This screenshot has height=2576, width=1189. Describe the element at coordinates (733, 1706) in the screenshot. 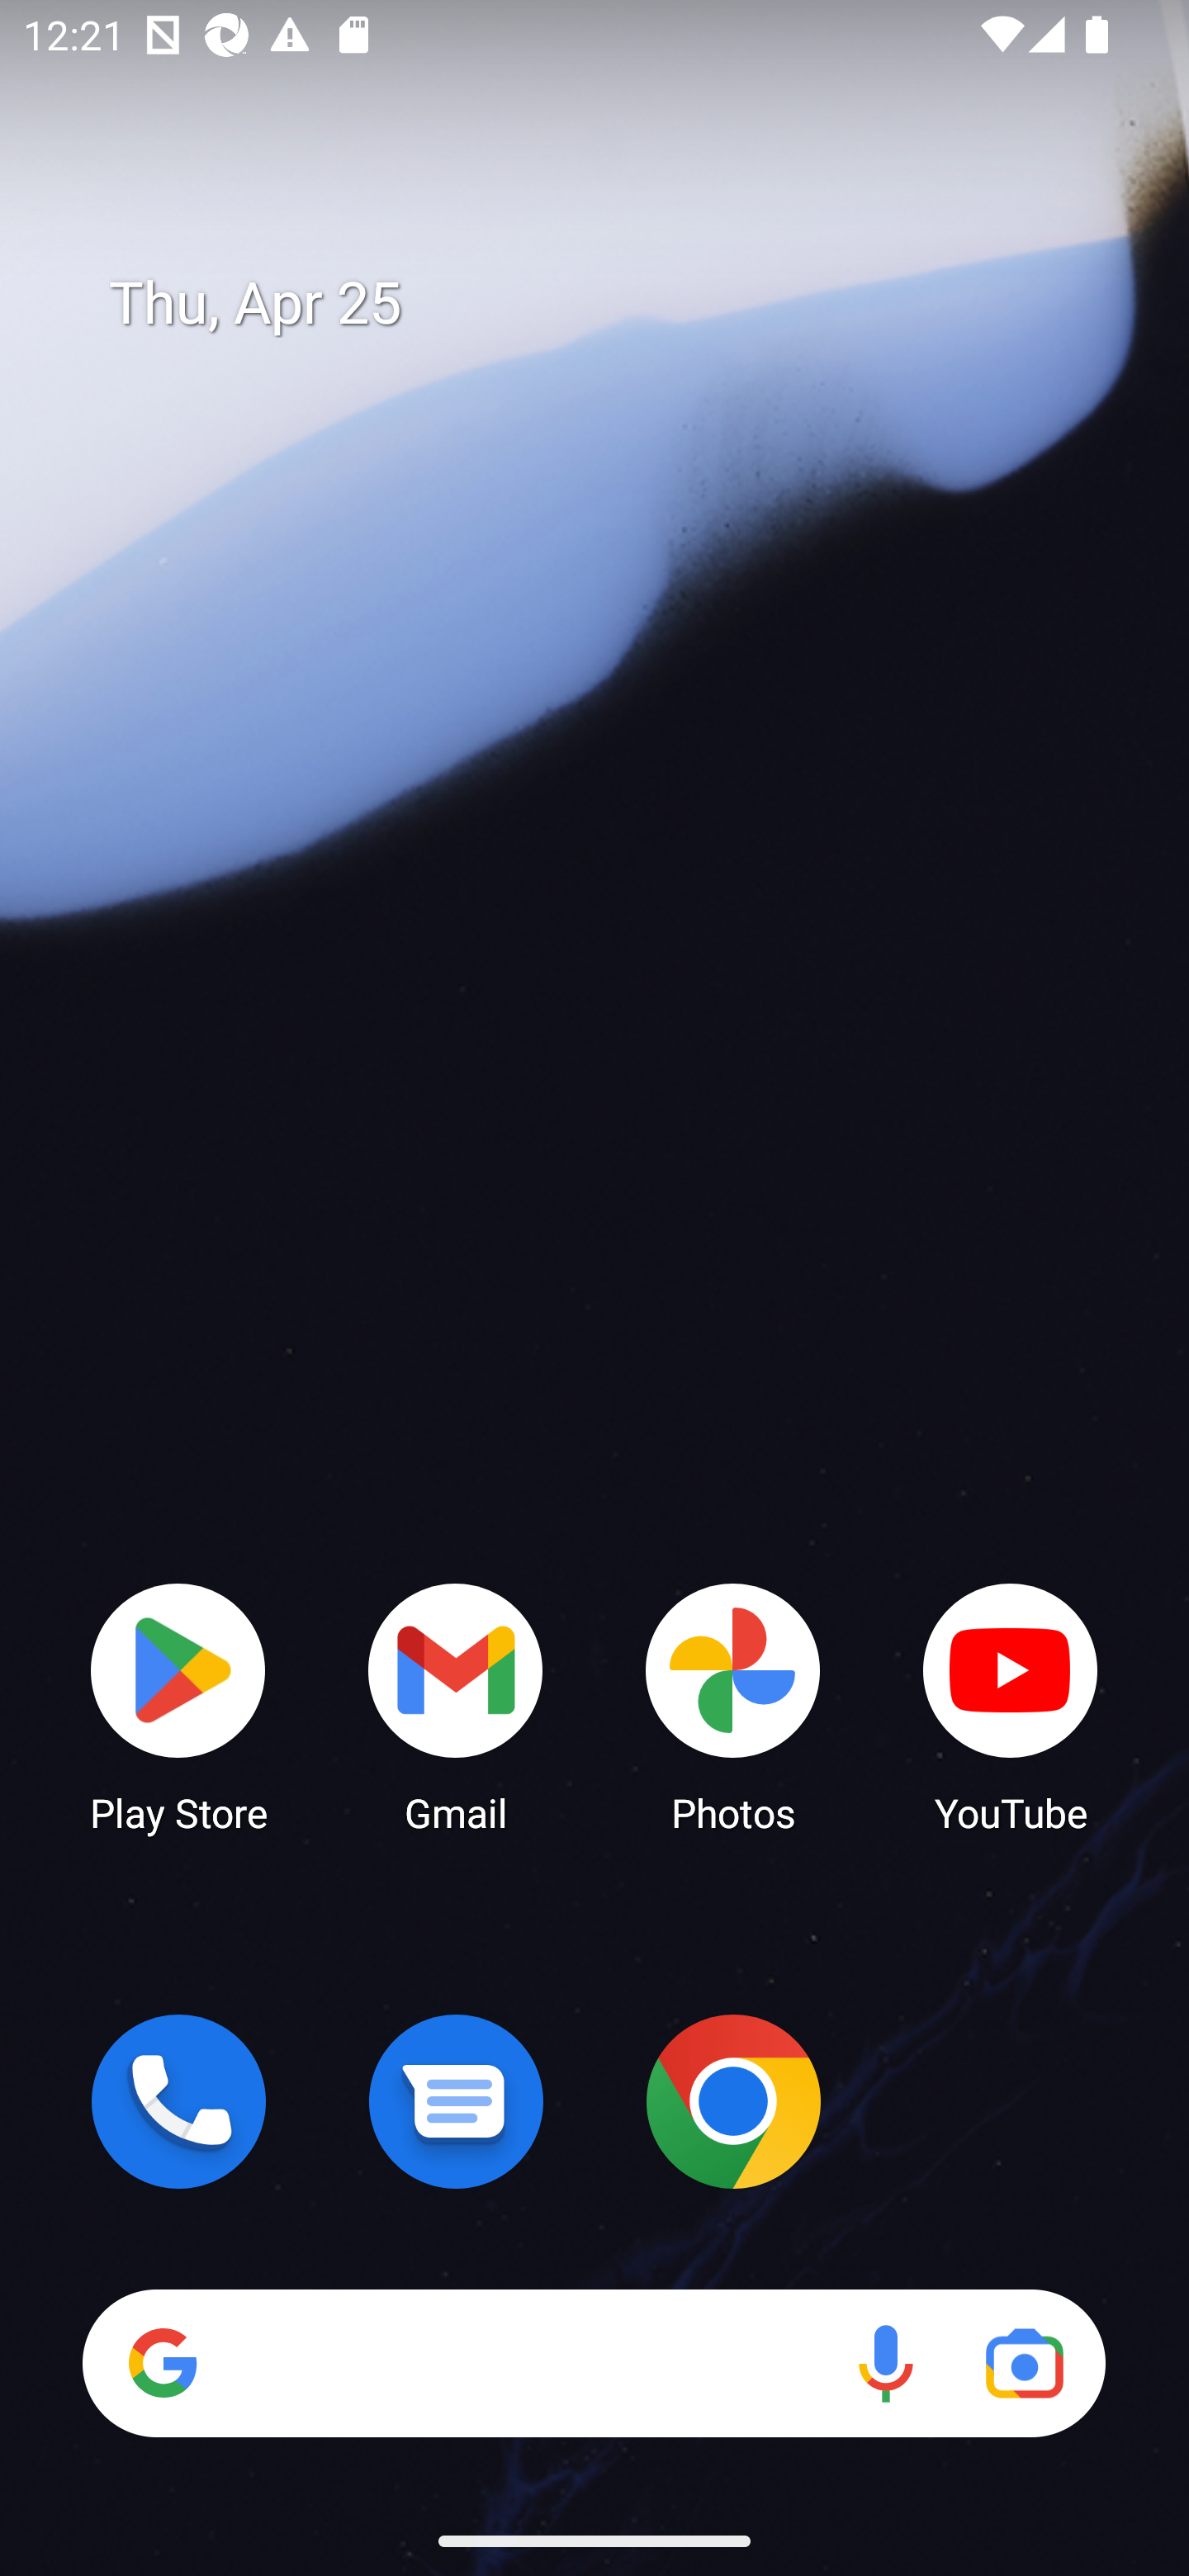

I see `Photos` at that location.